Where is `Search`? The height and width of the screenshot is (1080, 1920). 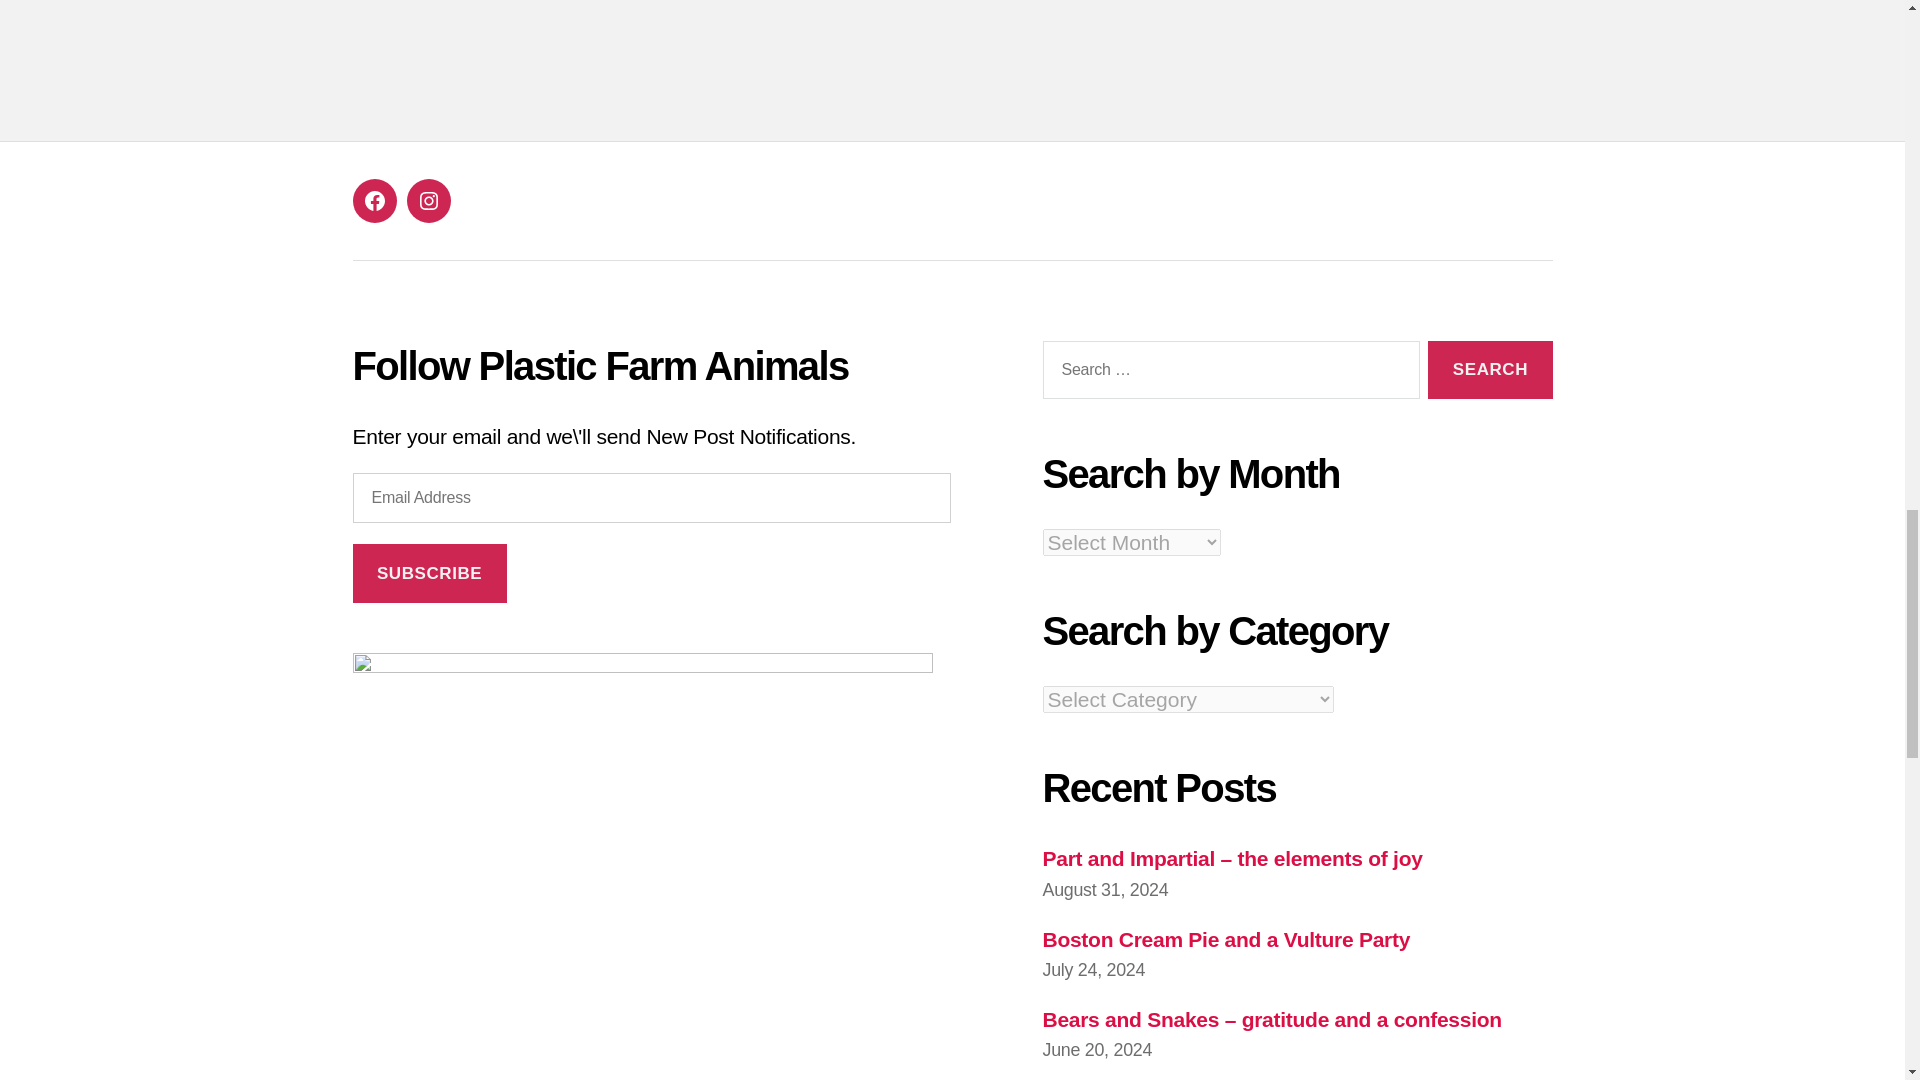
Search is located at coordinates (1490, 370).